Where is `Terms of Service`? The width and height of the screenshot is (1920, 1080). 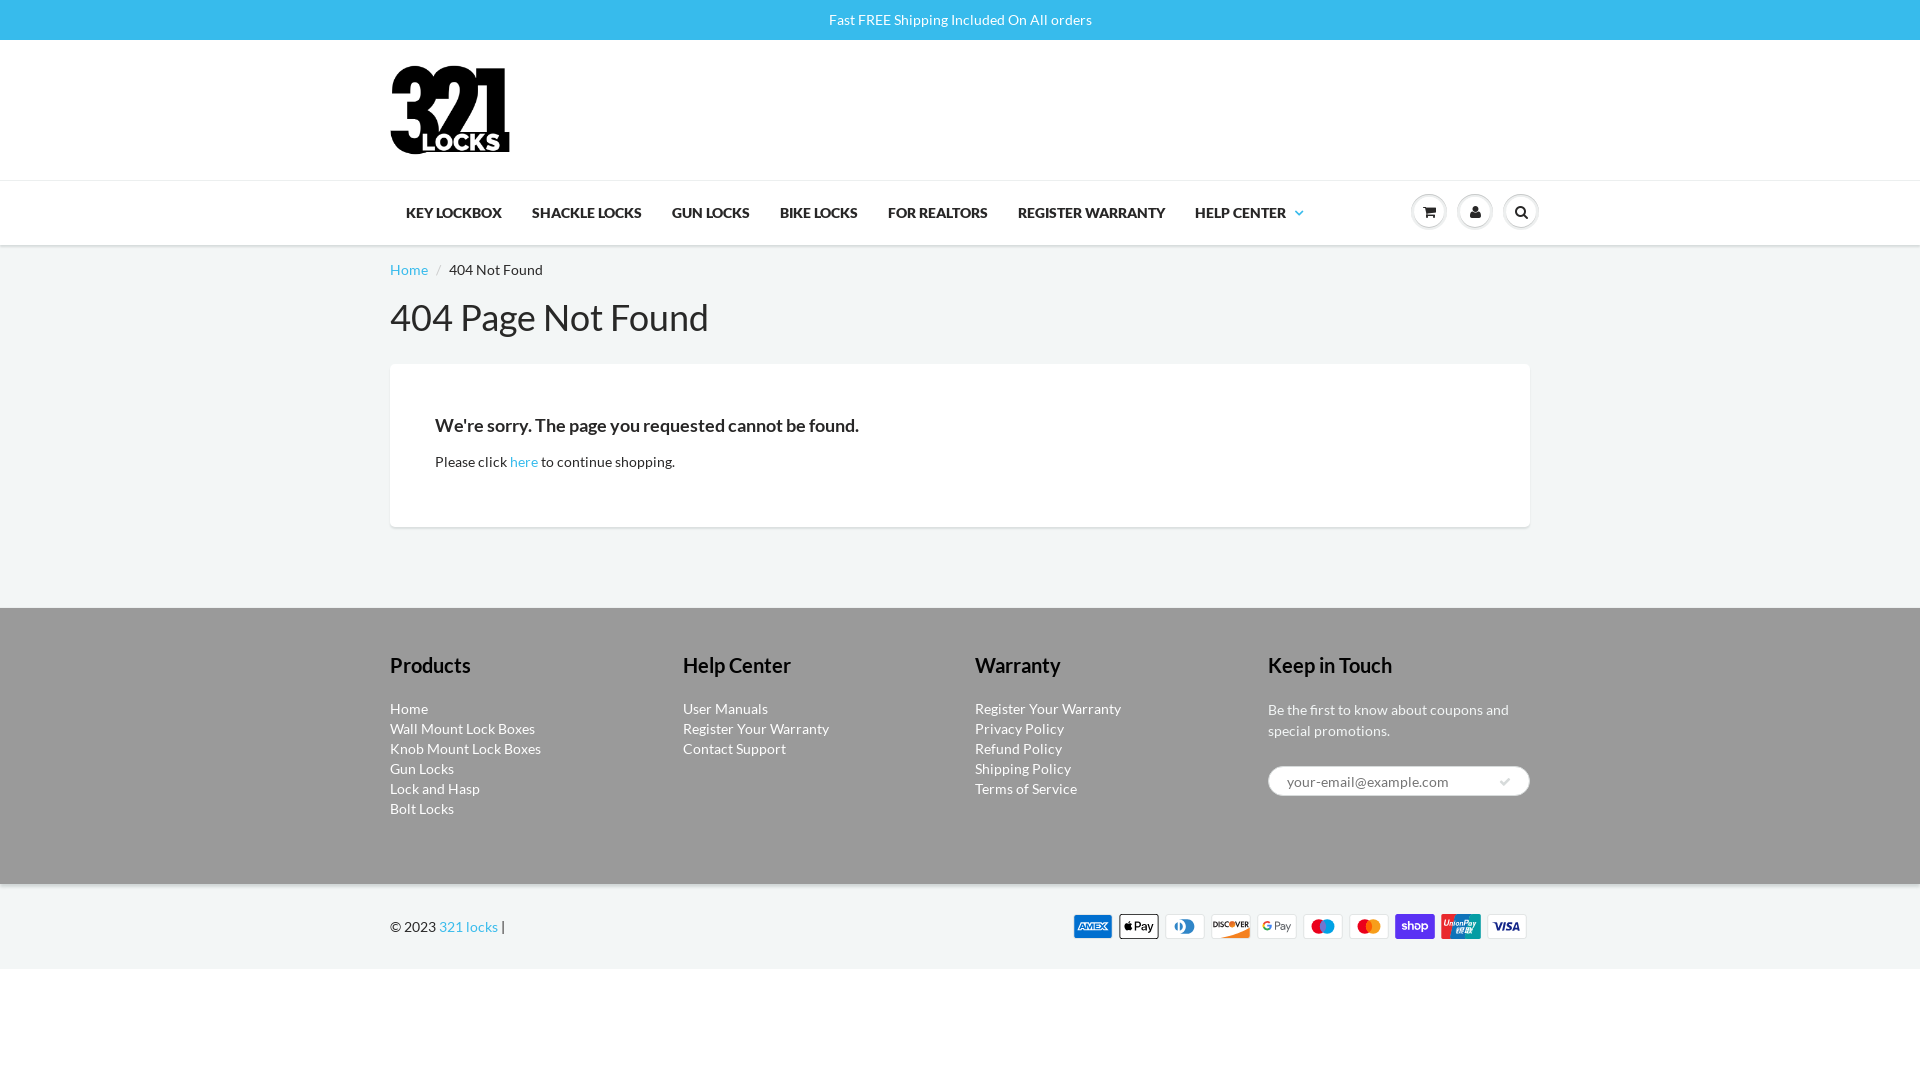 Terms of Service is located at coordinates (1026, 788).